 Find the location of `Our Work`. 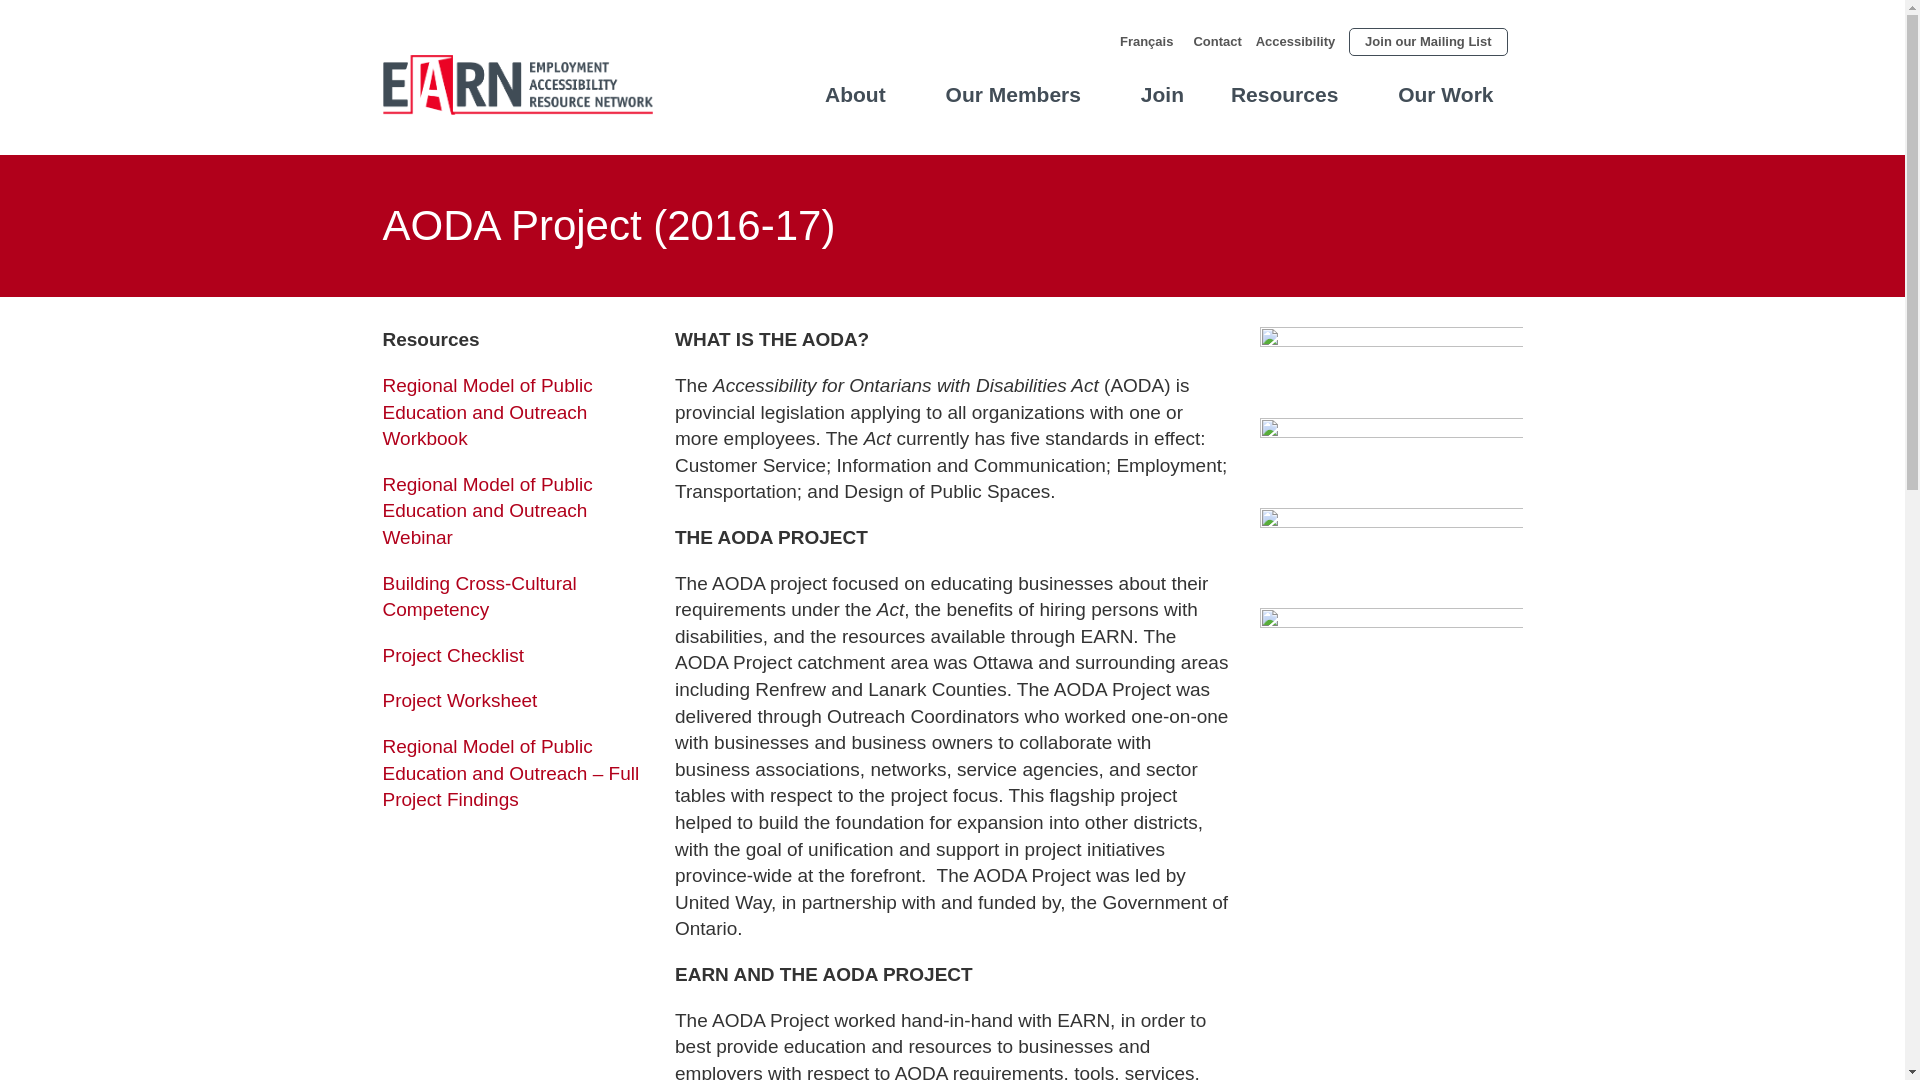

Our Work is located at coordinates (1444, 94).